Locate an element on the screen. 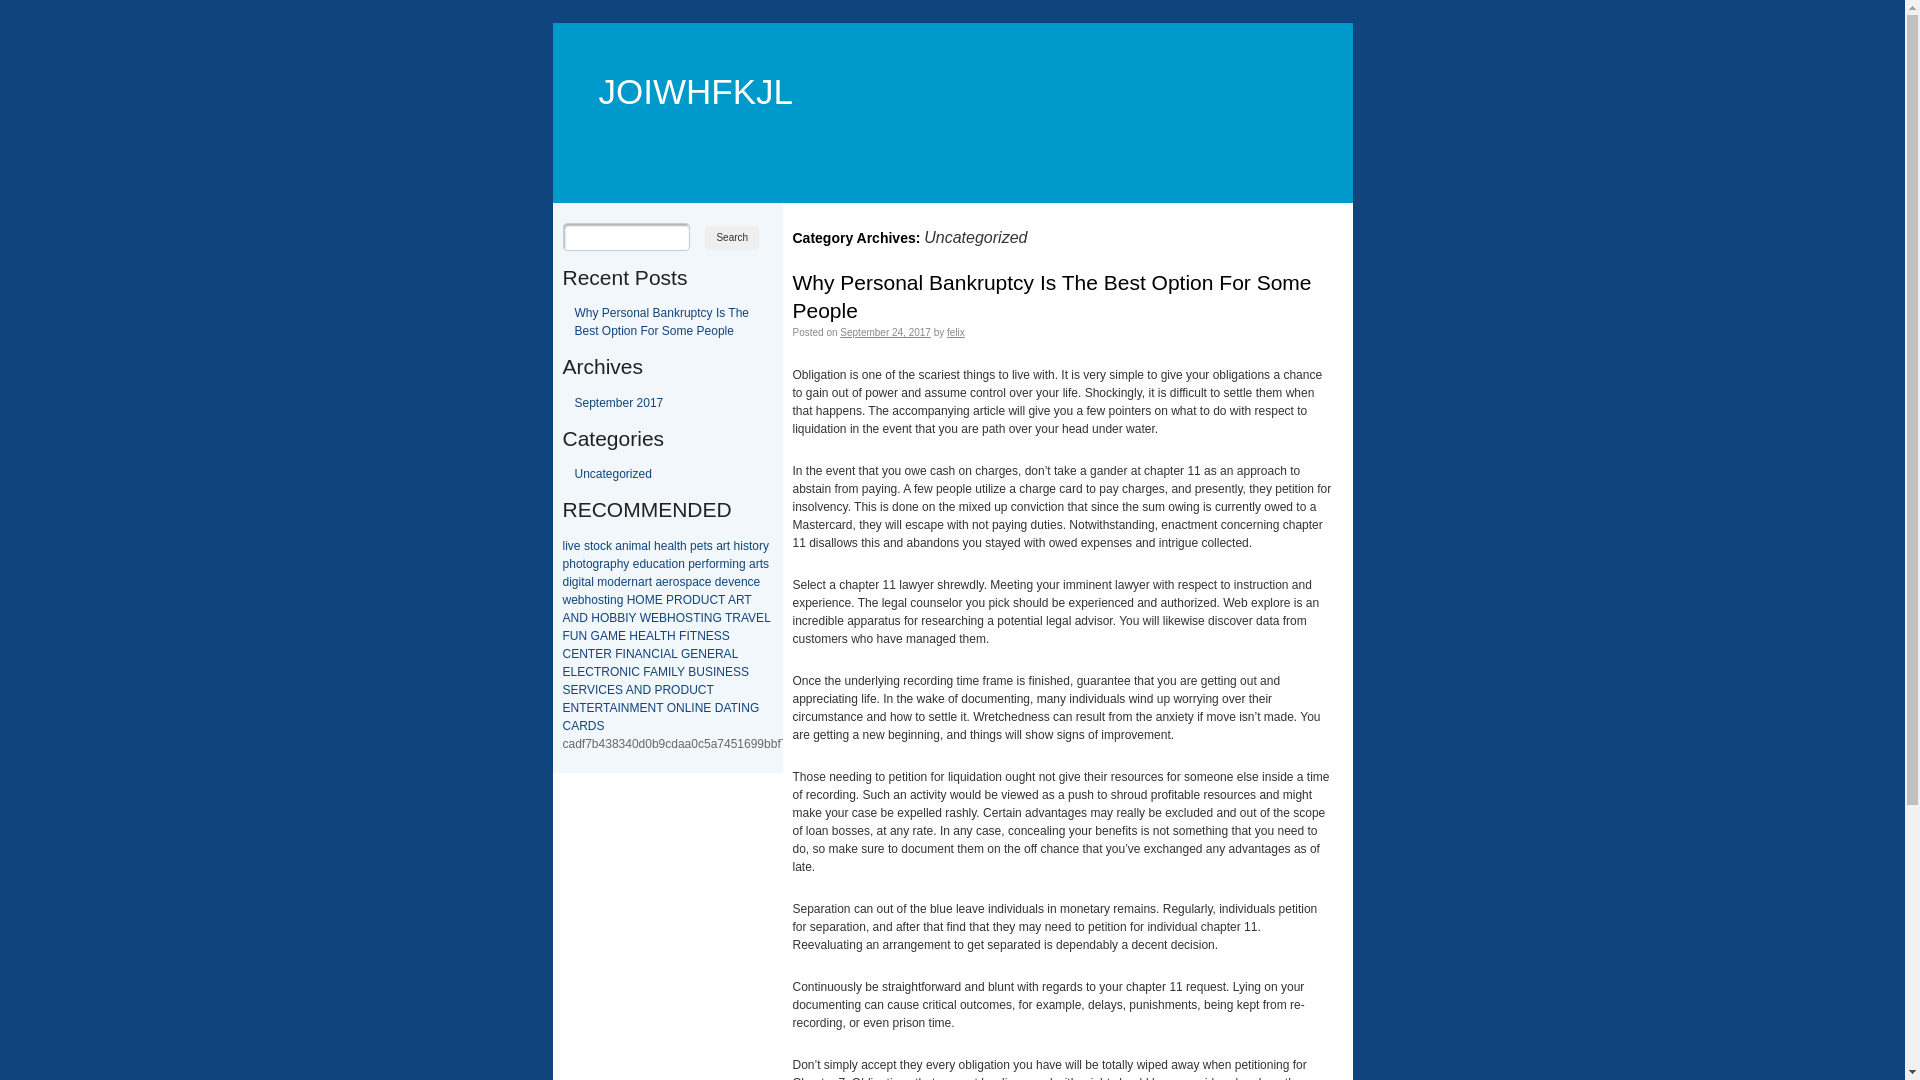 The width and height of the screenshot is (1920, 1080). T is located at coordinates (664, 636).